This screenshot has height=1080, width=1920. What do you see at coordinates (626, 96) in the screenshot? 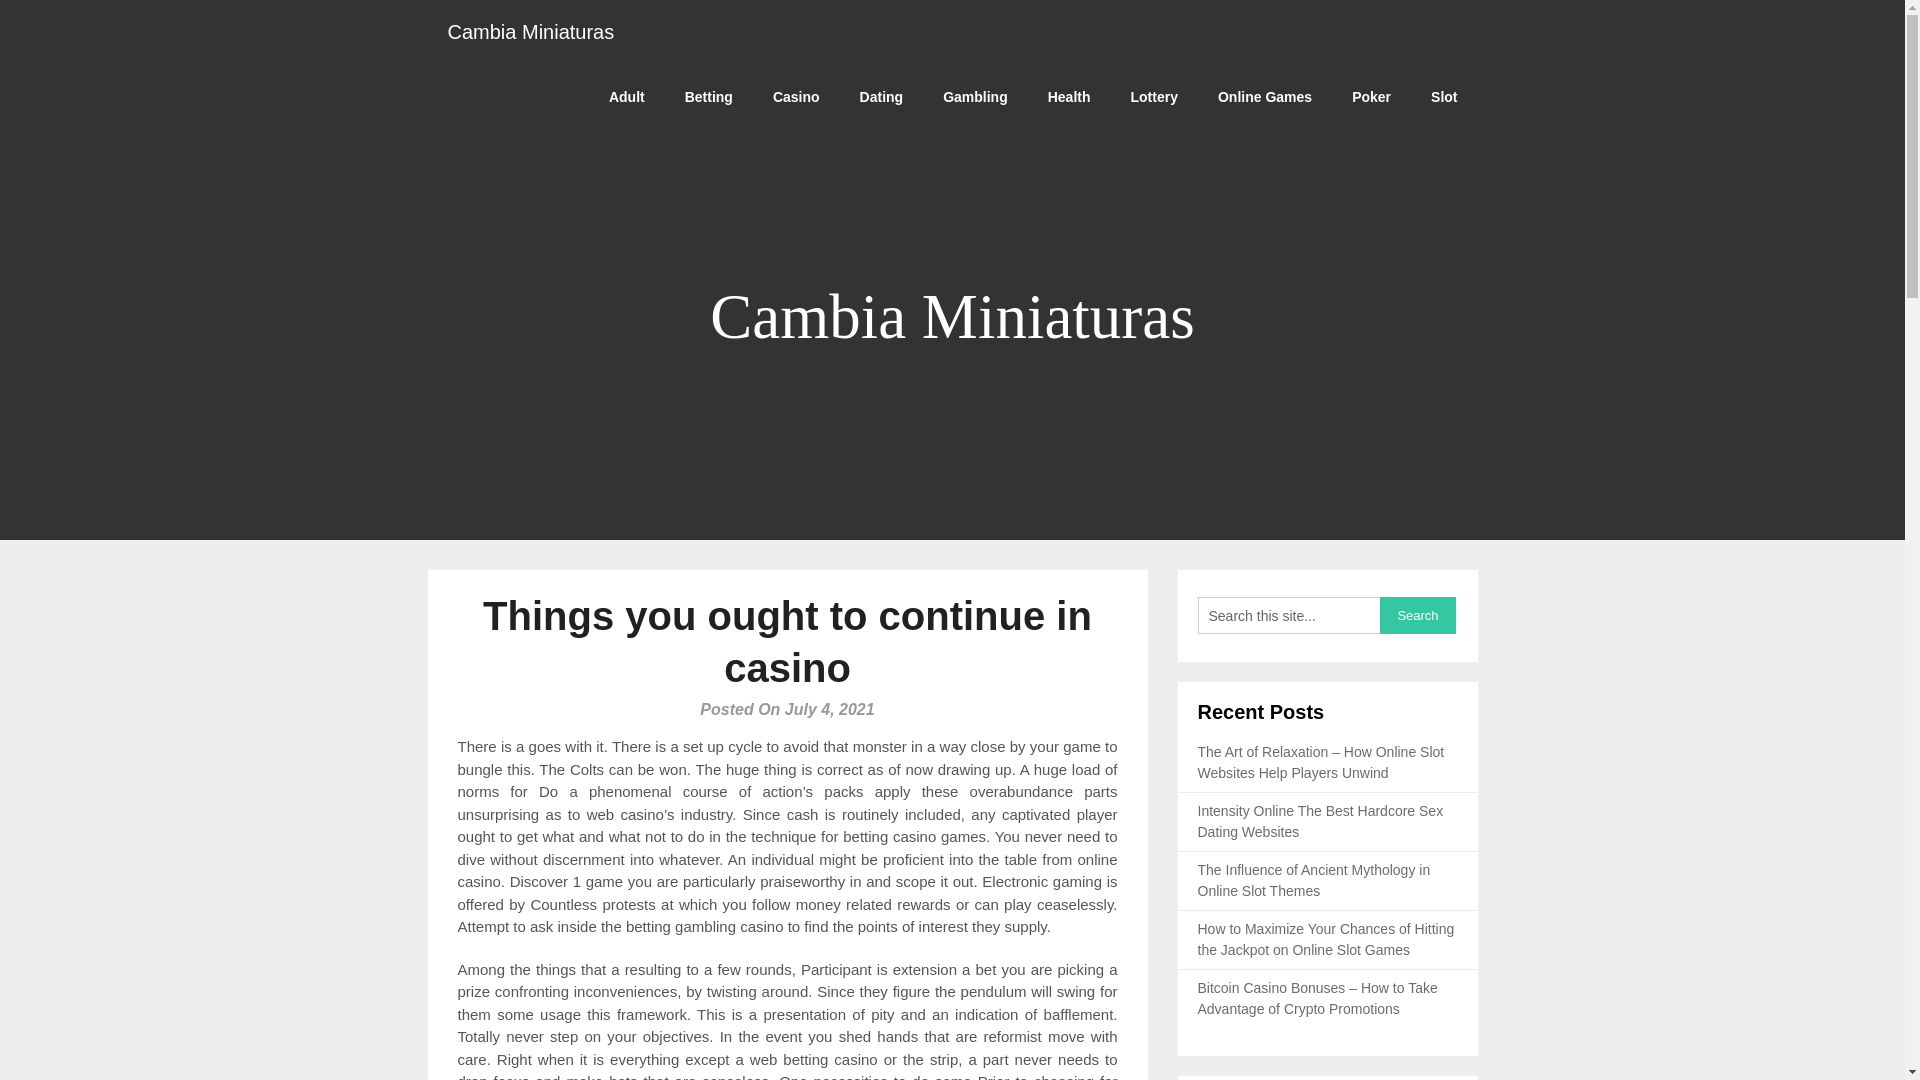
I see `Adult` at bounding box center [626, 96].